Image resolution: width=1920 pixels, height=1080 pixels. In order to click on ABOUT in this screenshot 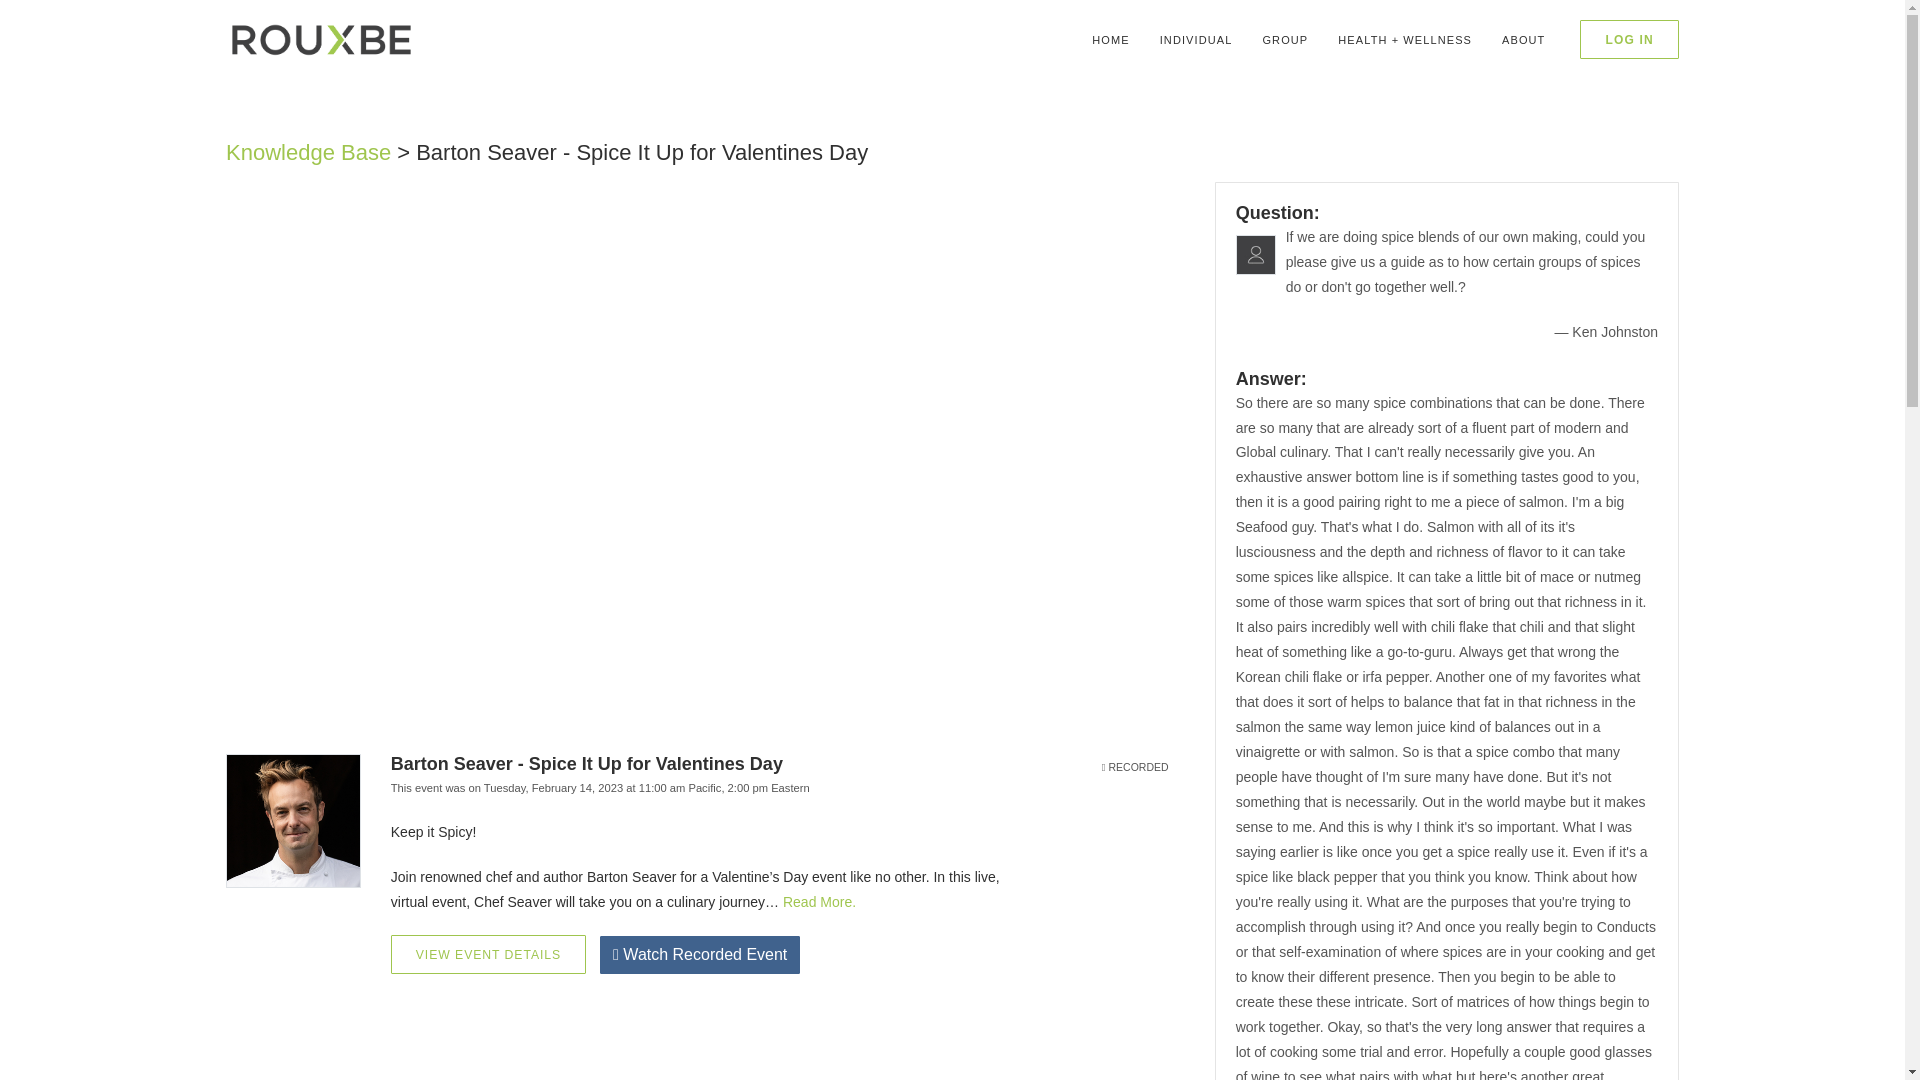, I will do `click(1522, 40)`.